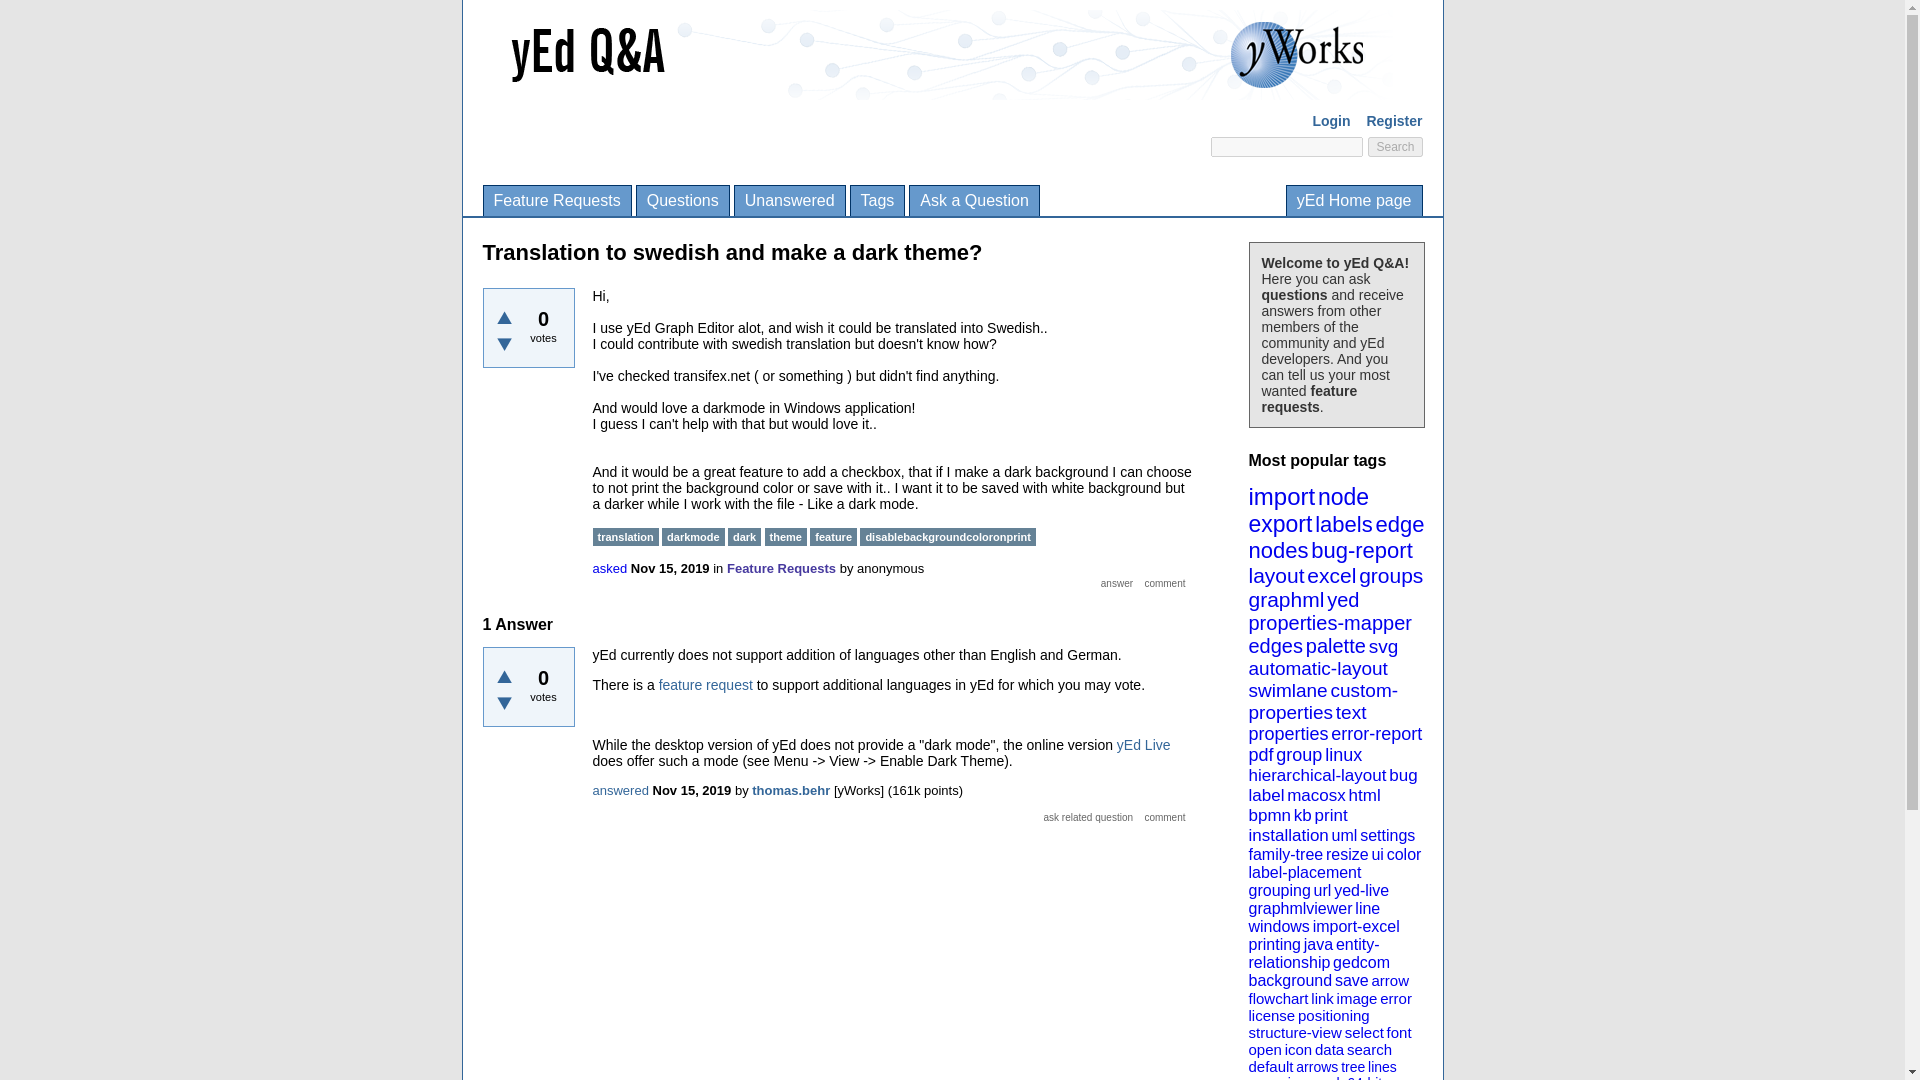  Describe the element at coordinates (1164, 582) in the screenshot. I see `comment` at that location.